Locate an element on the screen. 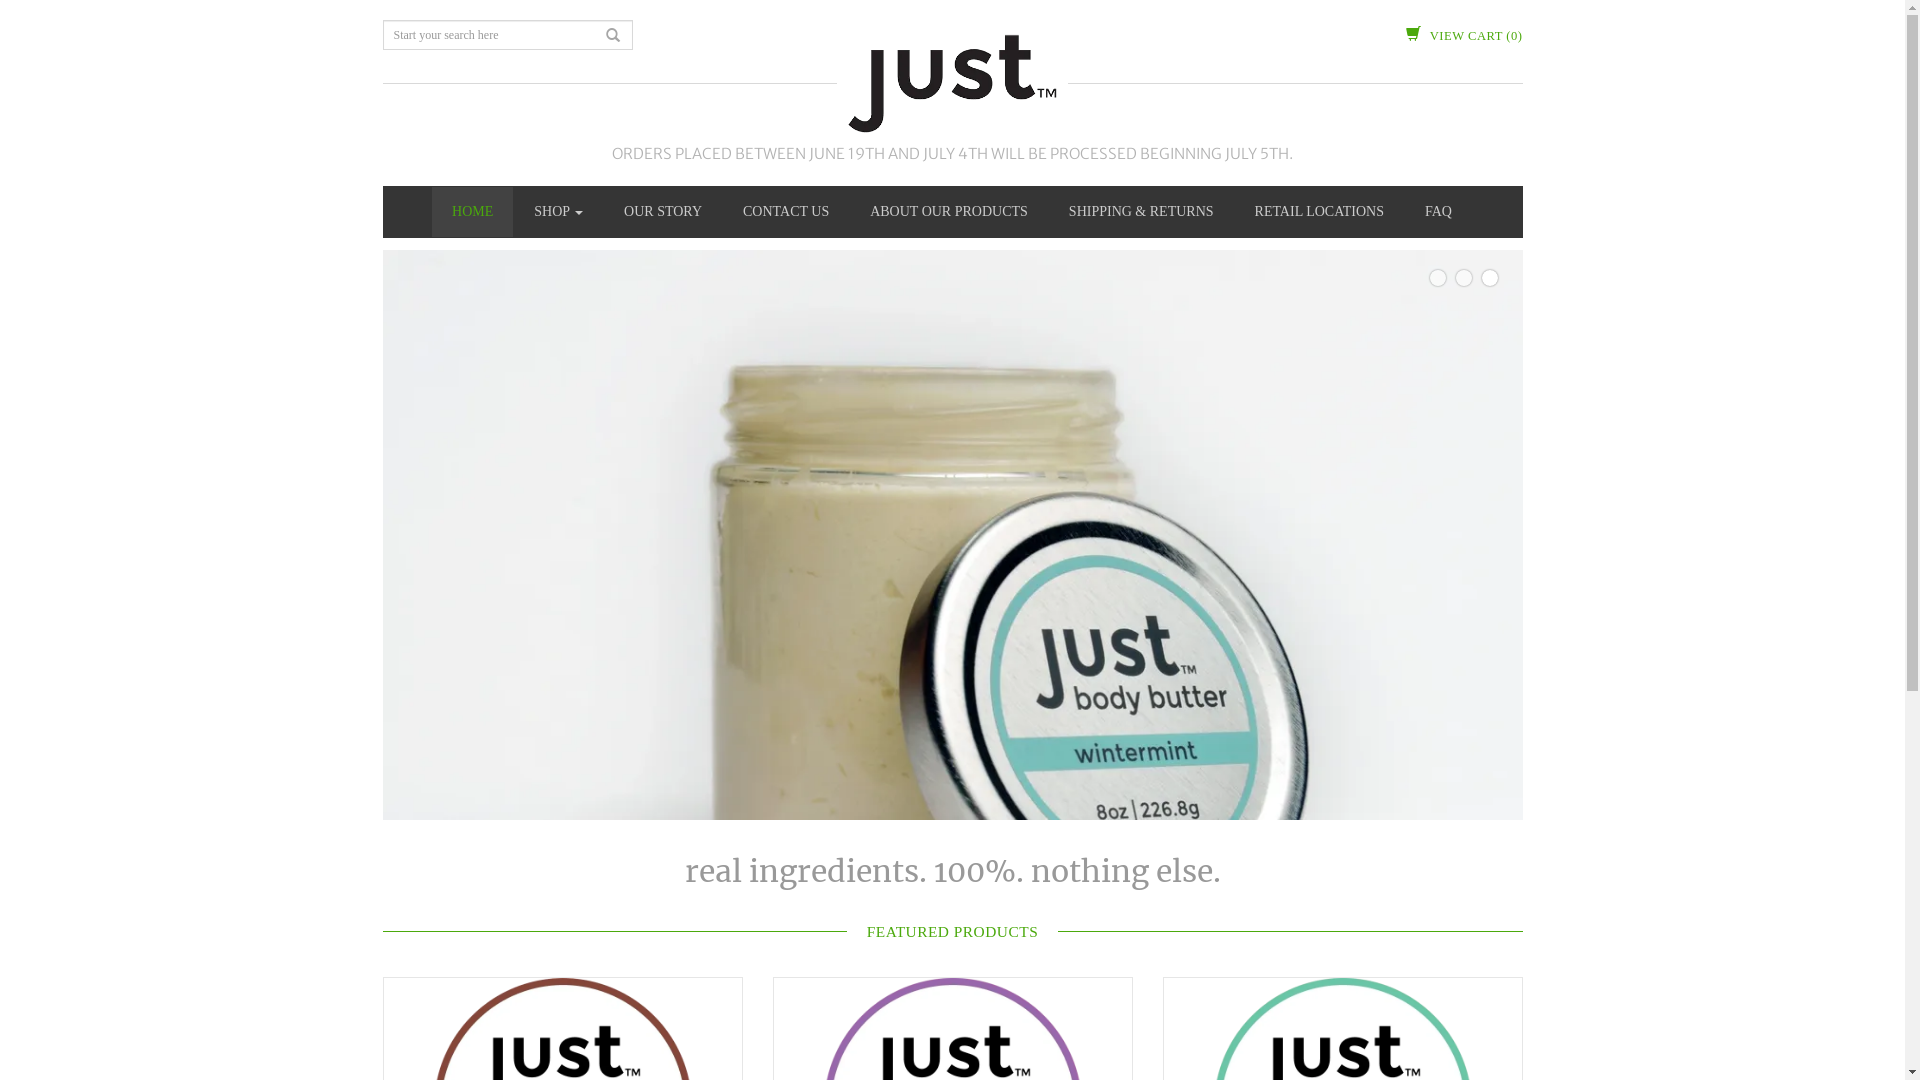 The width and height of the screenshot is (1920, 1080). SHOP is located at coordinates (558, 212).